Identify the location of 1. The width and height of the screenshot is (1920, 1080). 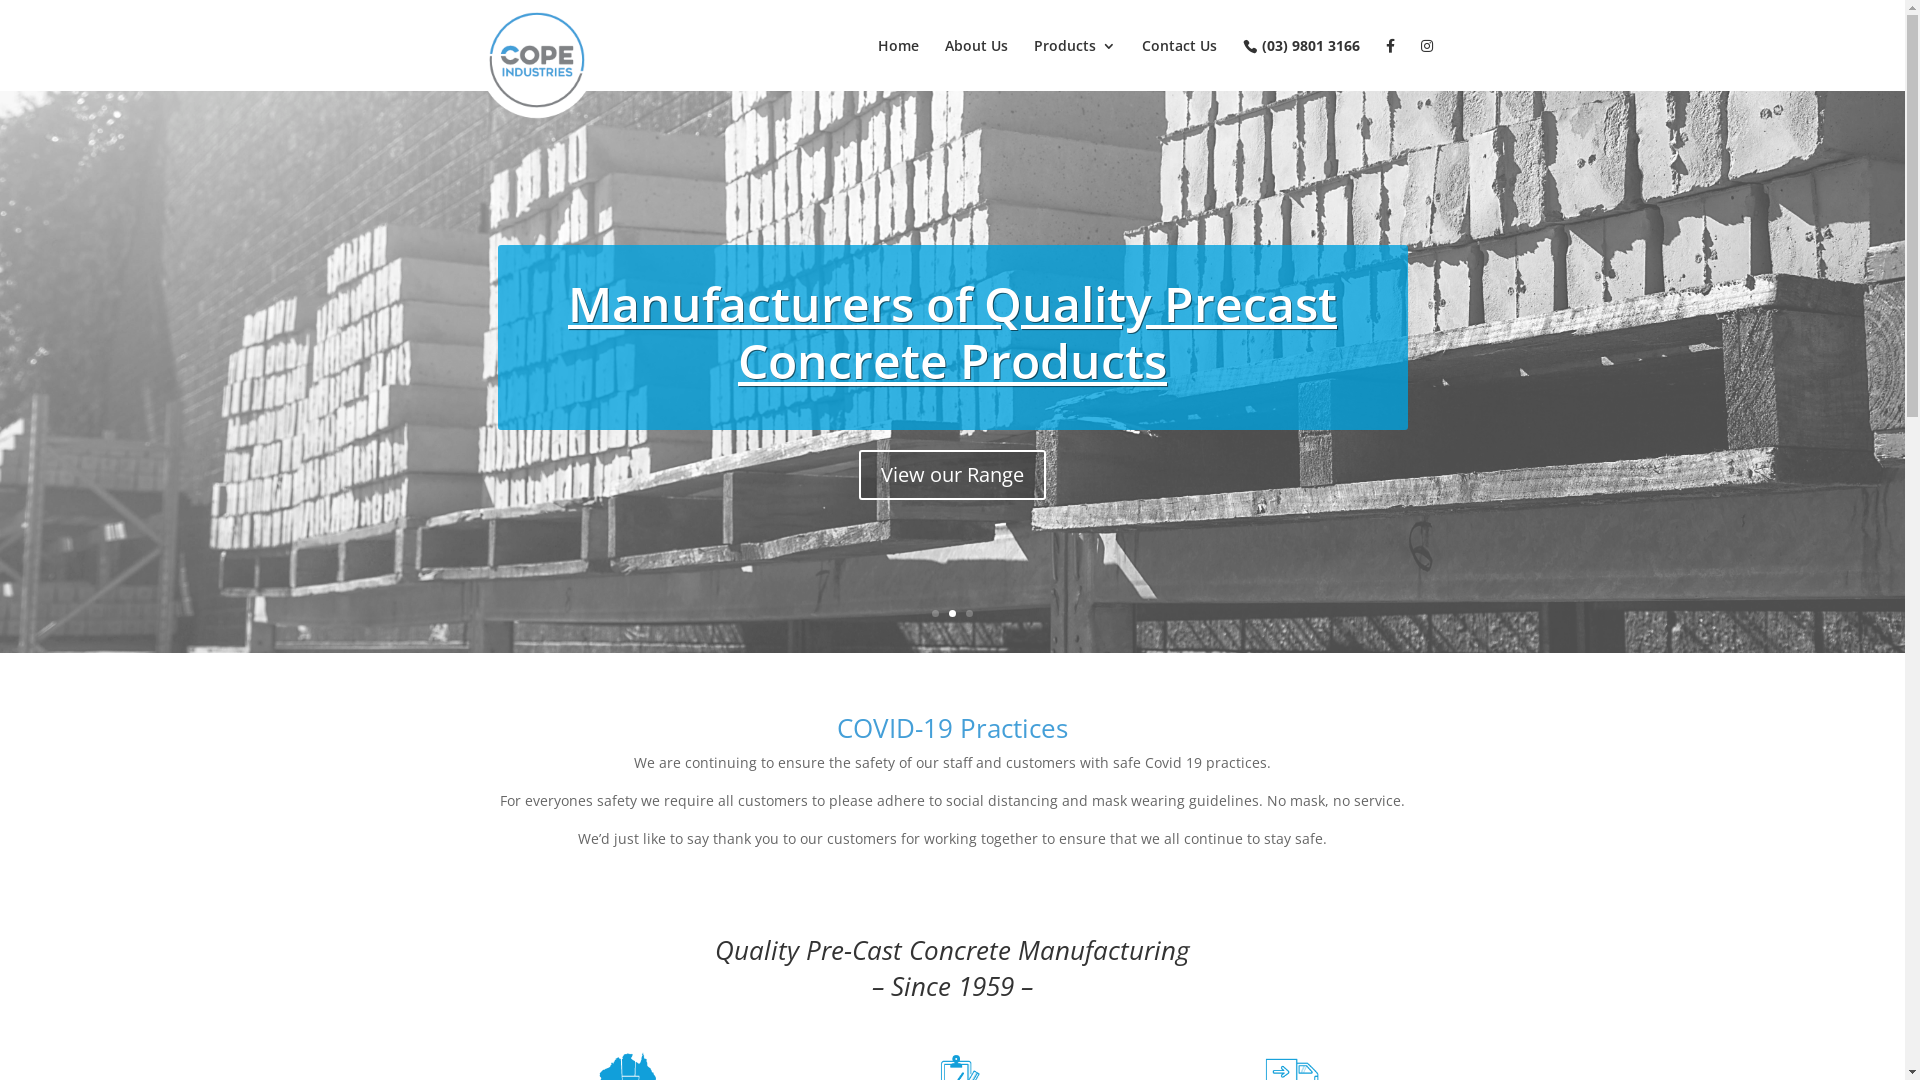
(936, 614).